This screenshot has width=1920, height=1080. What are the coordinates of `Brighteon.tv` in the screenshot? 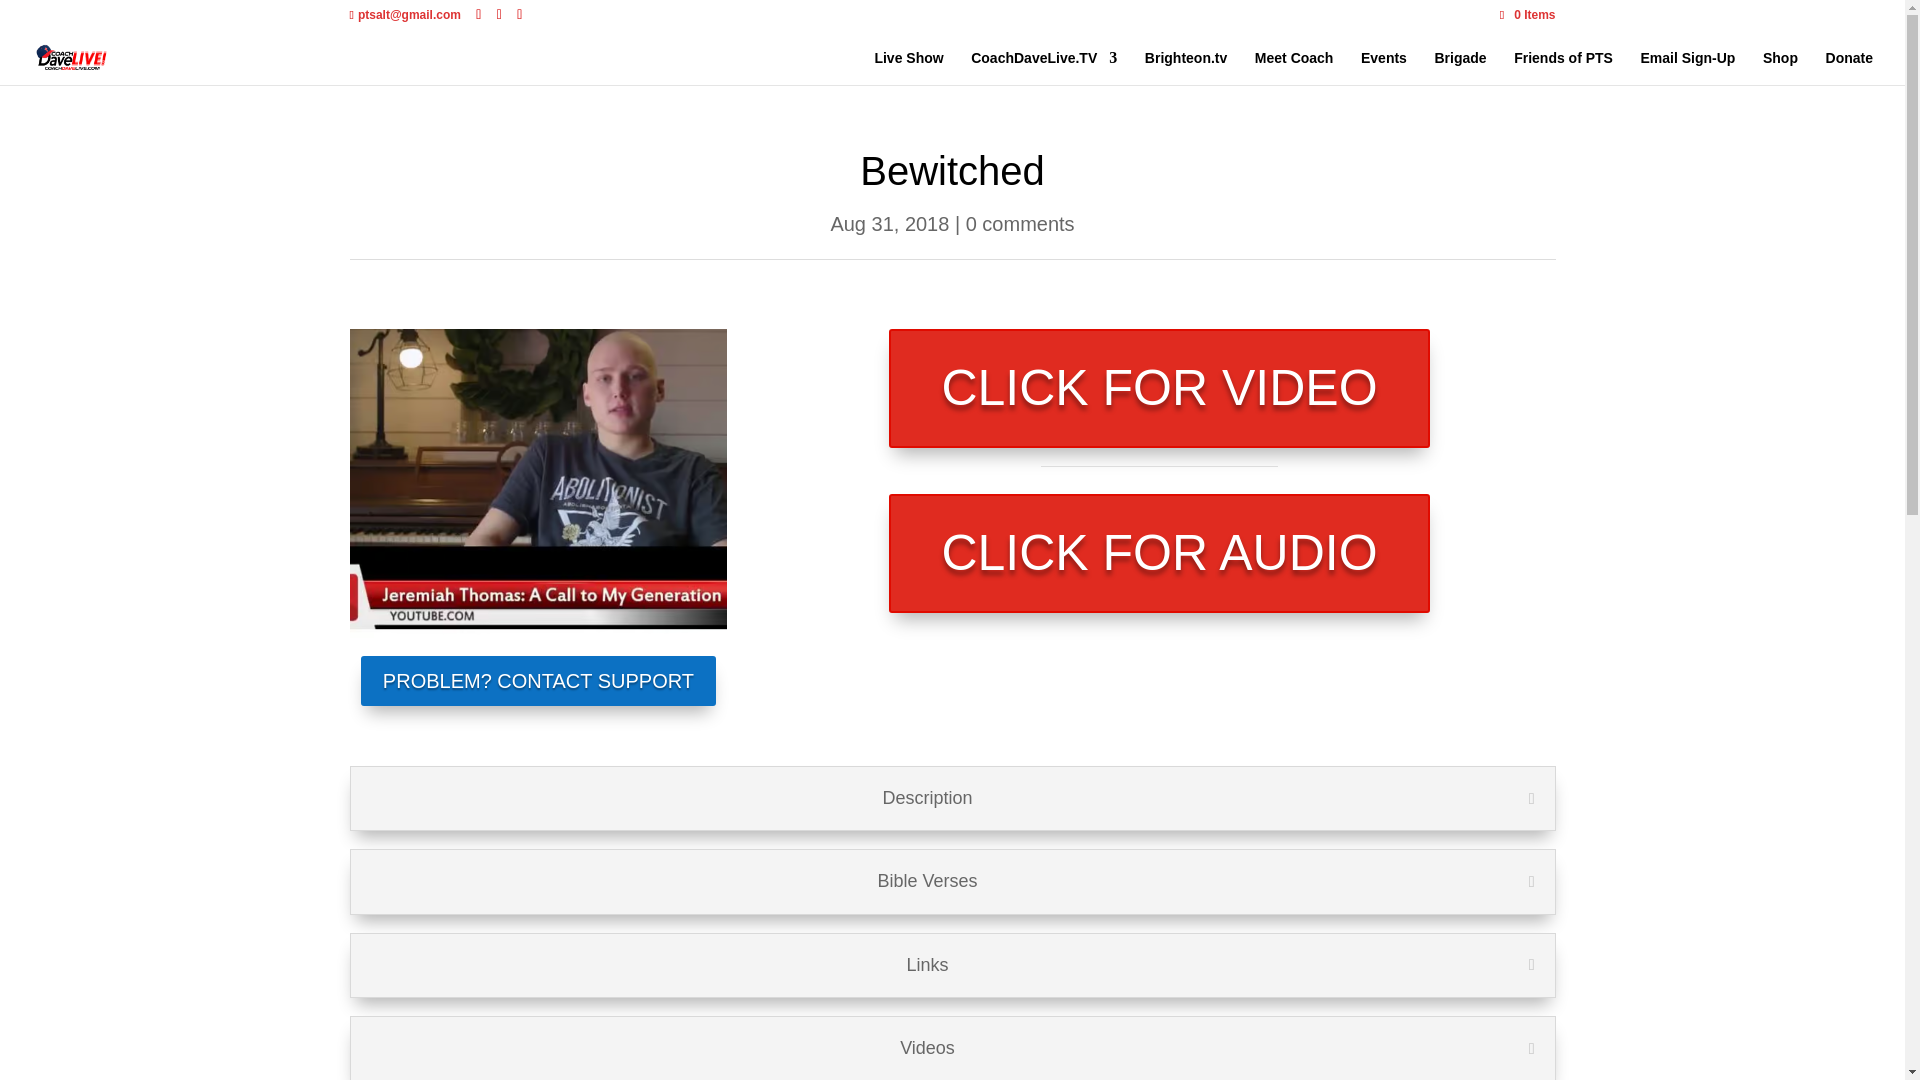 It's located at (1185, 68).